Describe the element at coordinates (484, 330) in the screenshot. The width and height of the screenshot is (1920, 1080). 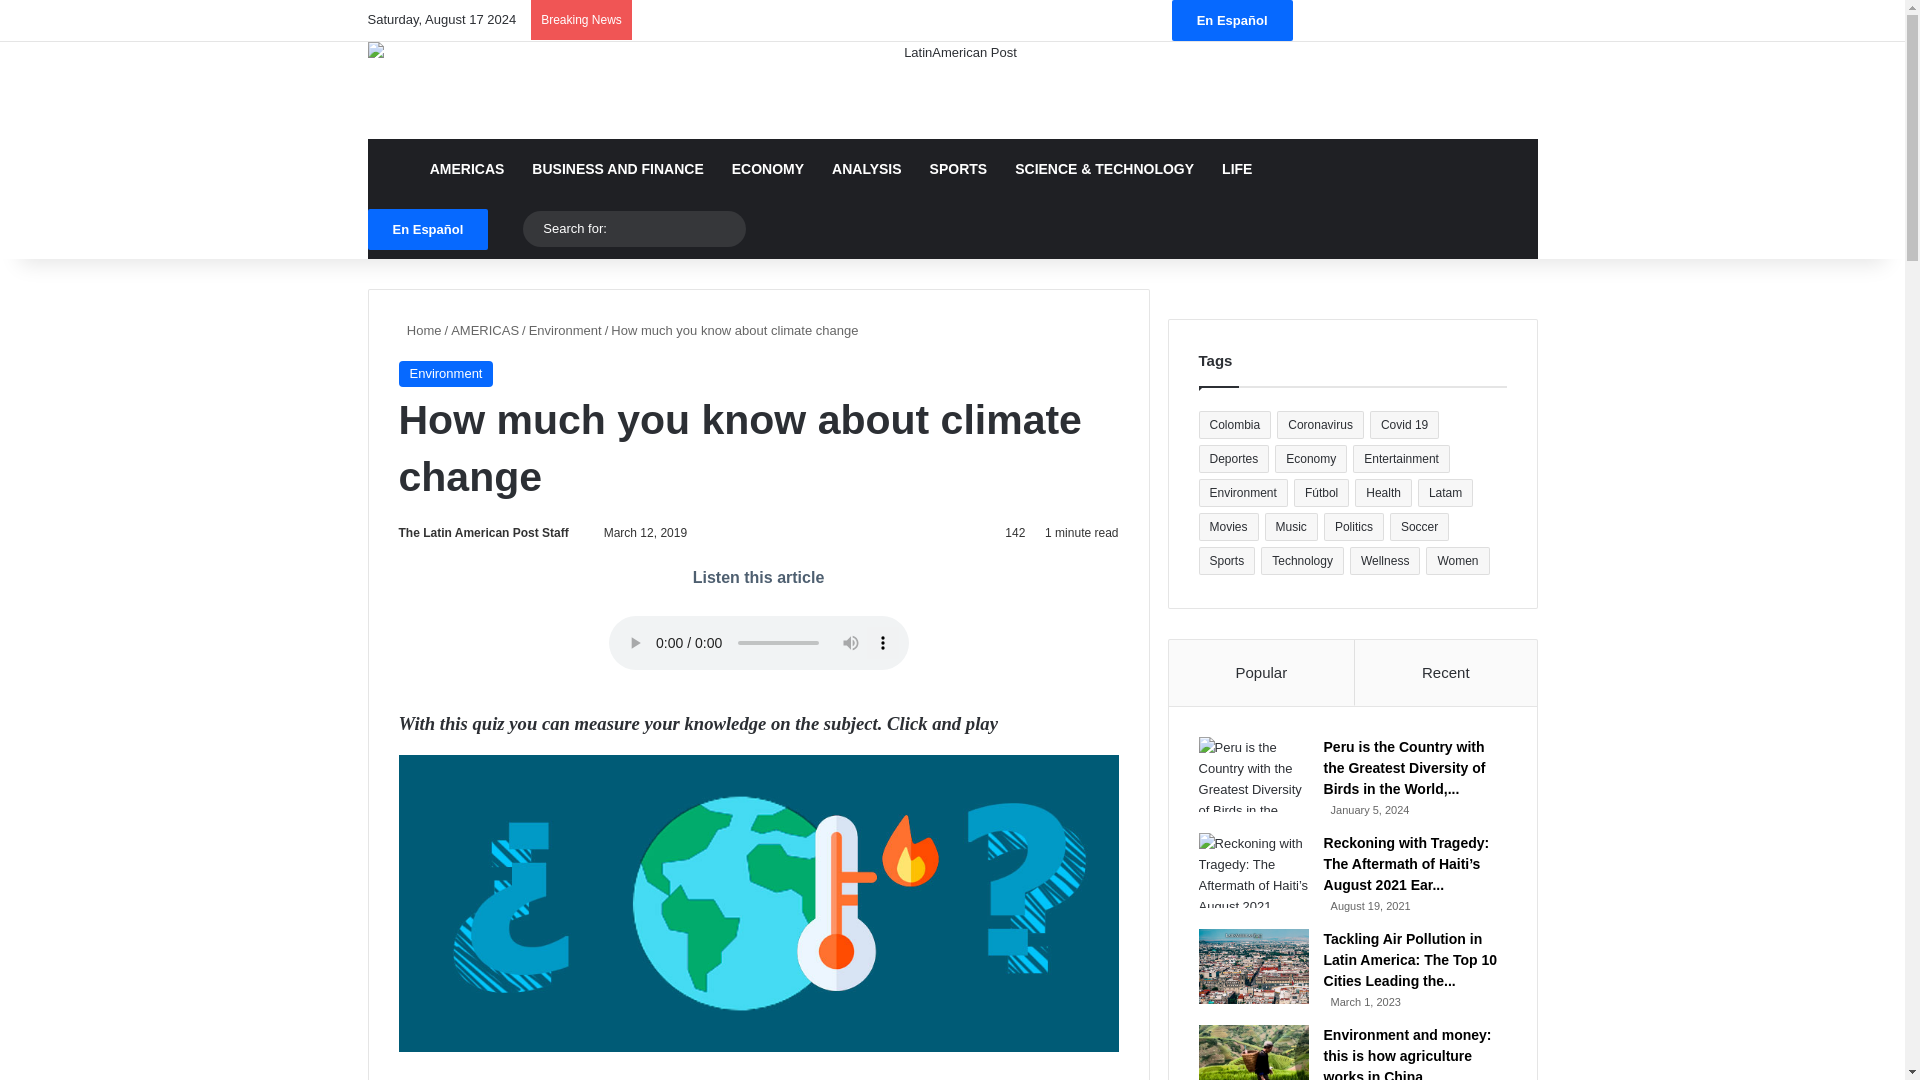
I see `AMERICAS` at that location.